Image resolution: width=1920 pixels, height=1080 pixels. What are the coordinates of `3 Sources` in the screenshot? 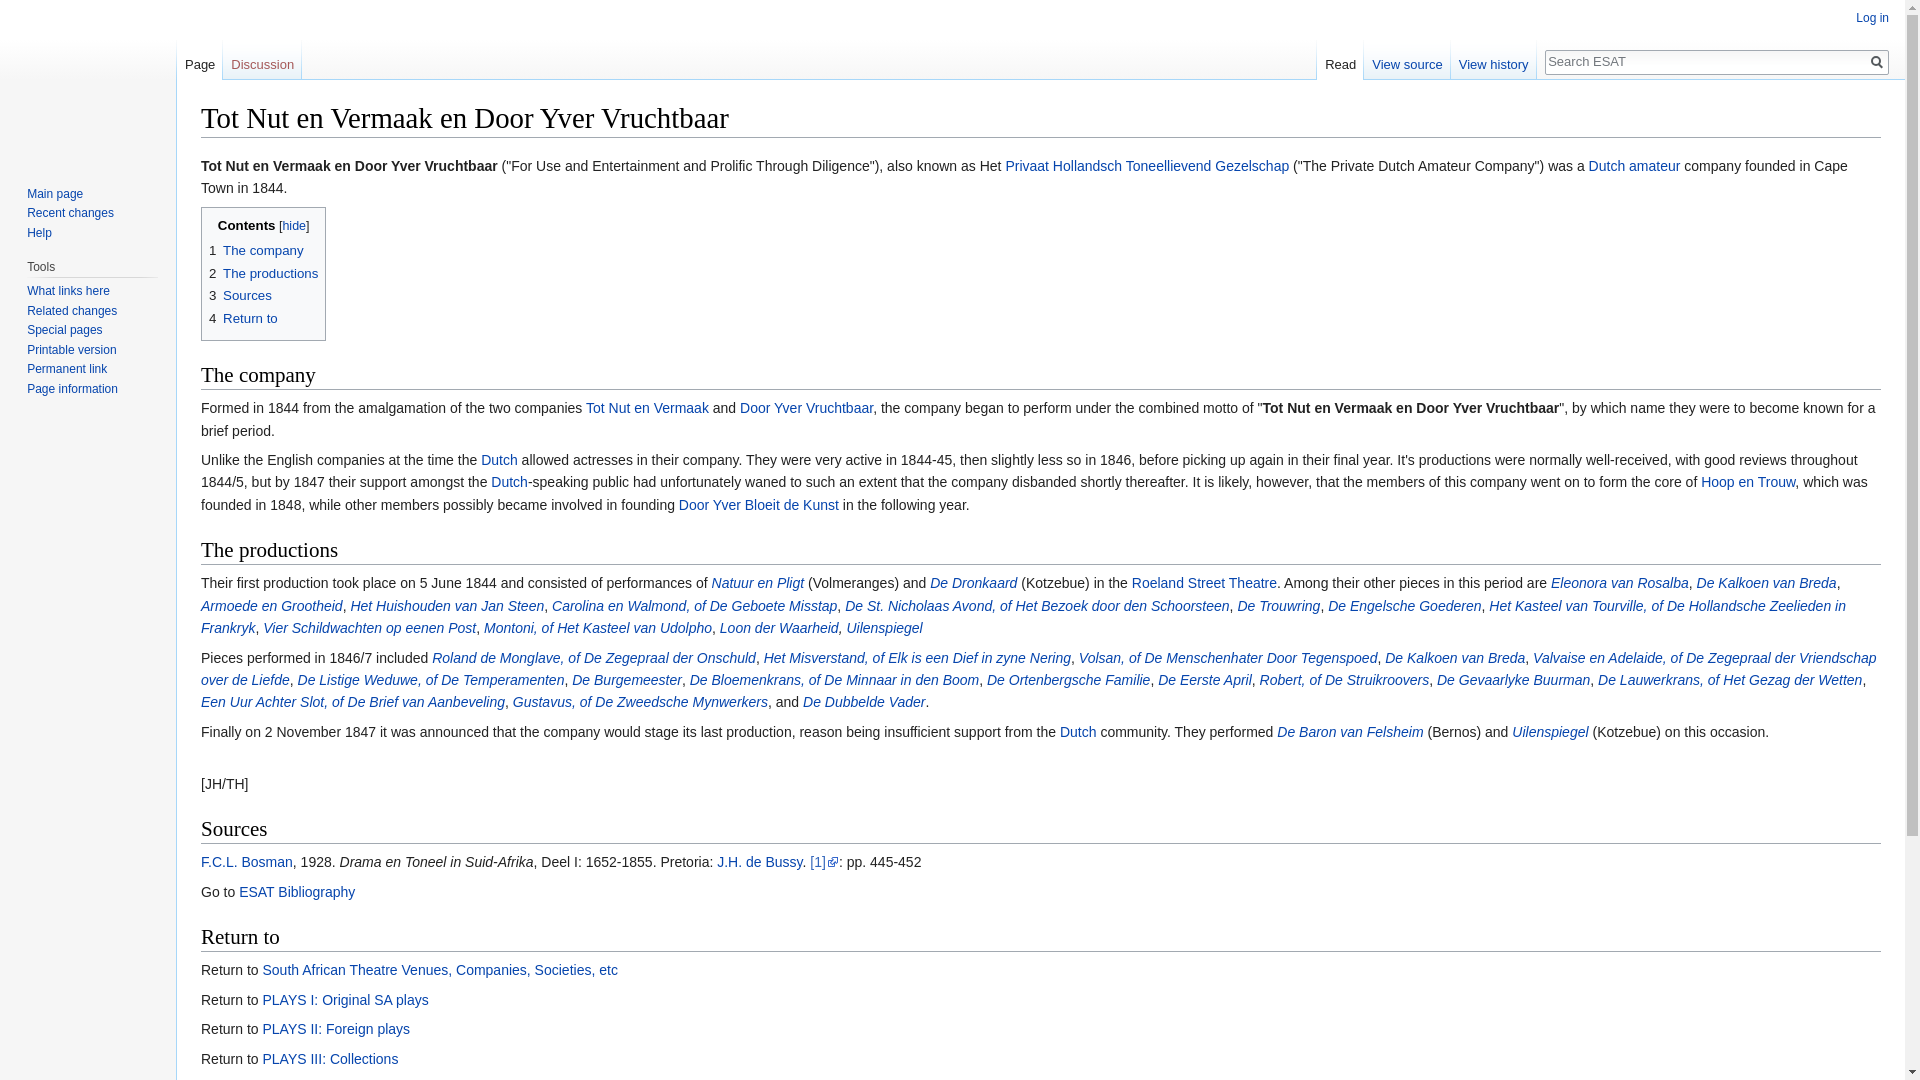 It's located at (240, 296).